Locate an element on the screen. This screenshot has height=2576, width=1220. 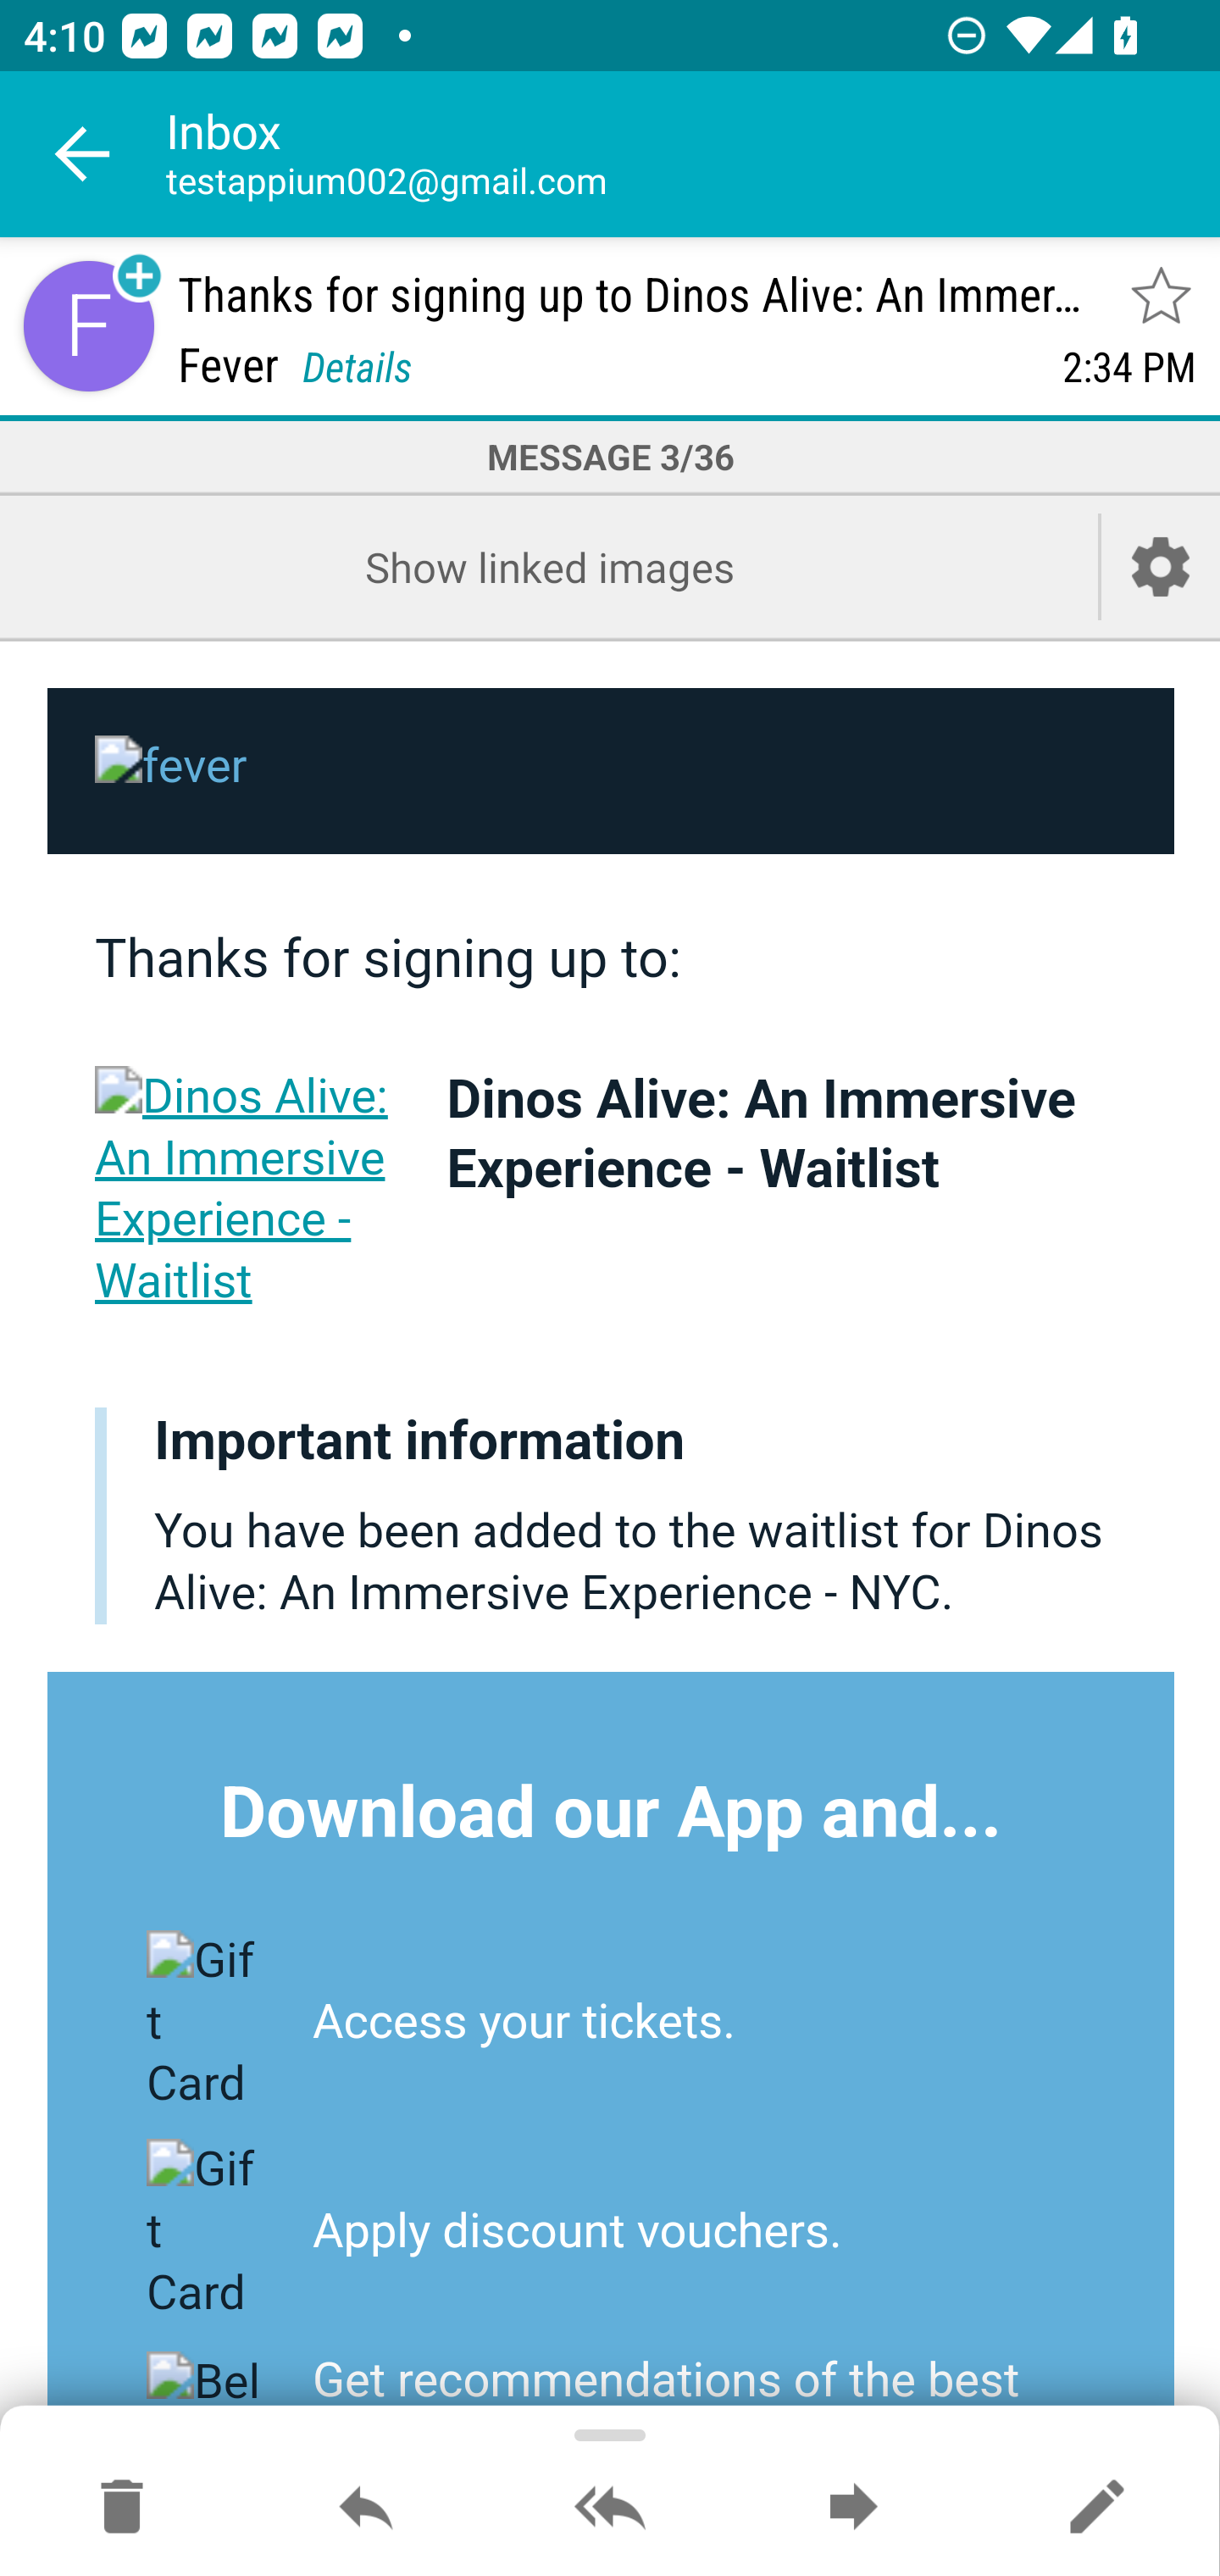
Inbox testappium002@gmail.com is located at coordinates (693, 154).